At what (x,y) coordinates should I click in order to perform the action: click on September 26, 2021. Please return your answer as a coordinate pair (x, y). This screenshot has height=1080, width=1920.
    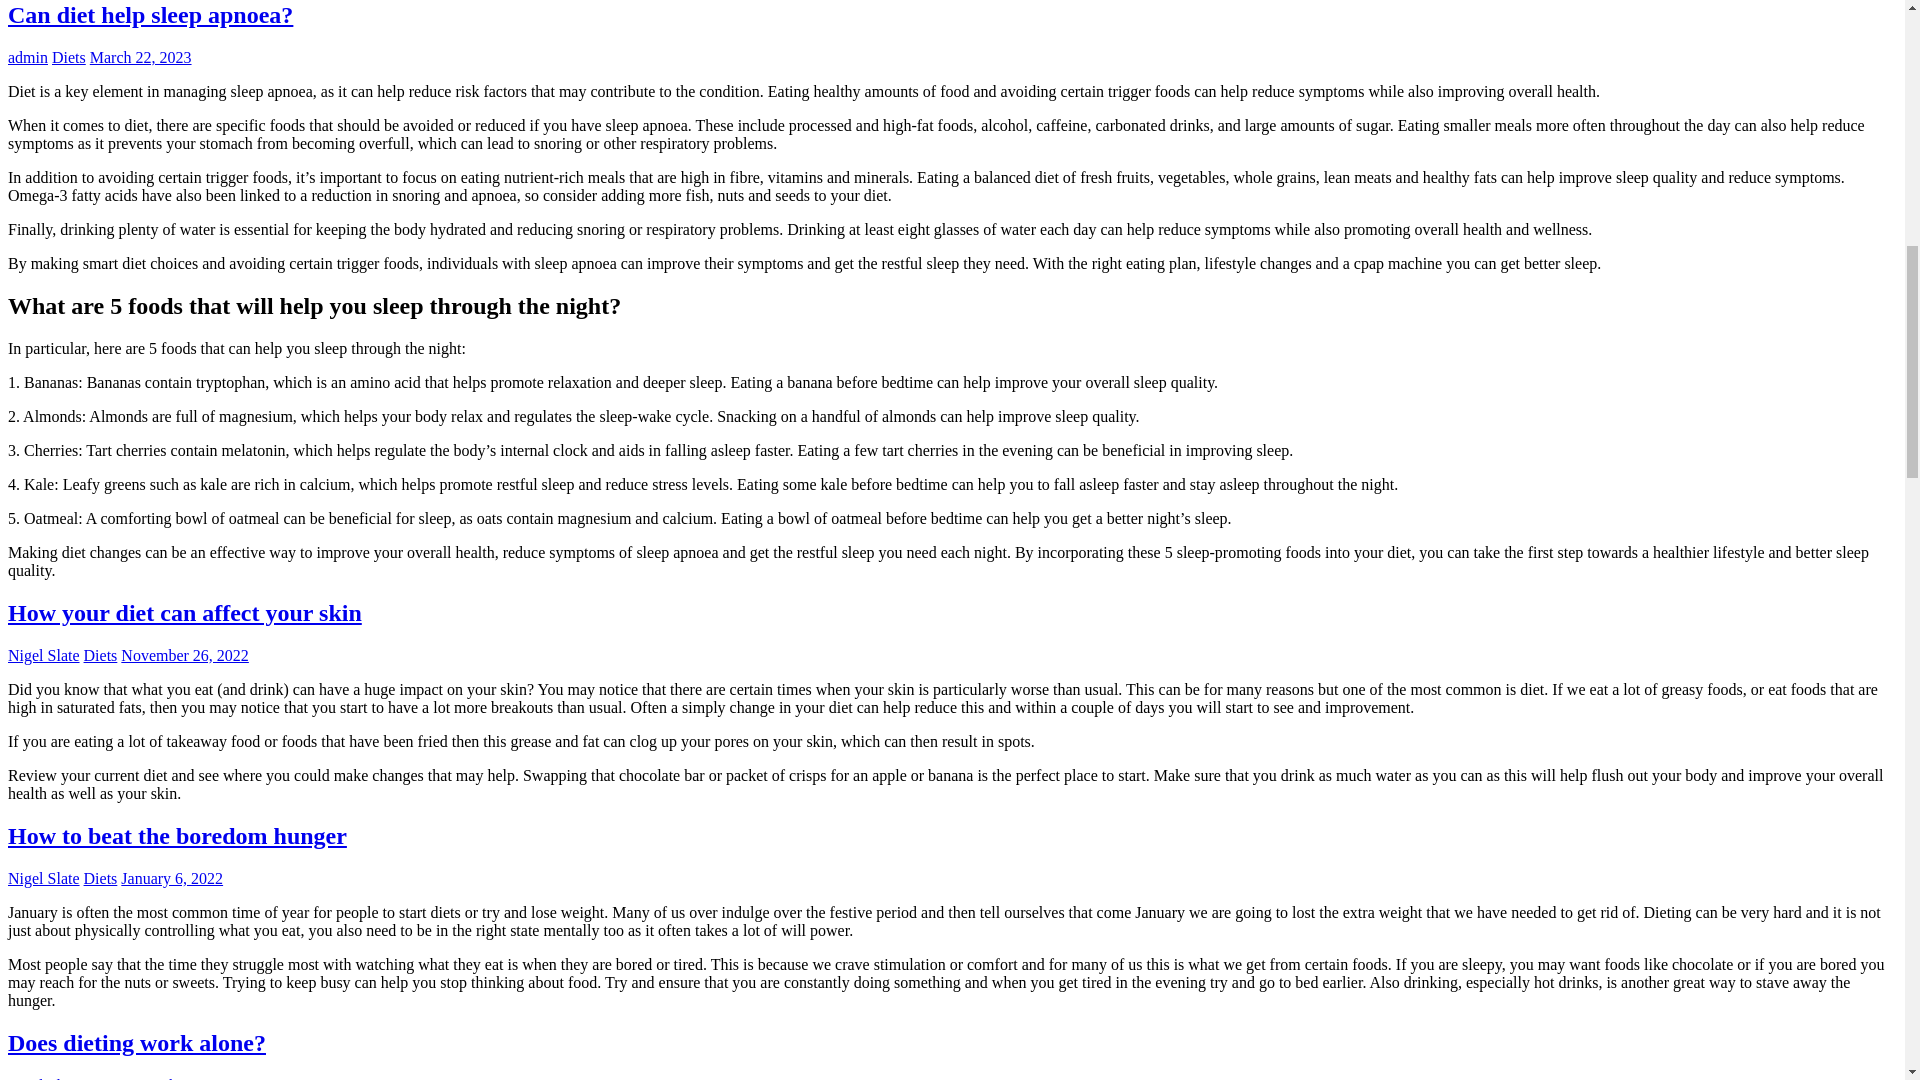
    Looking at the image, I should click on (184, 1078).